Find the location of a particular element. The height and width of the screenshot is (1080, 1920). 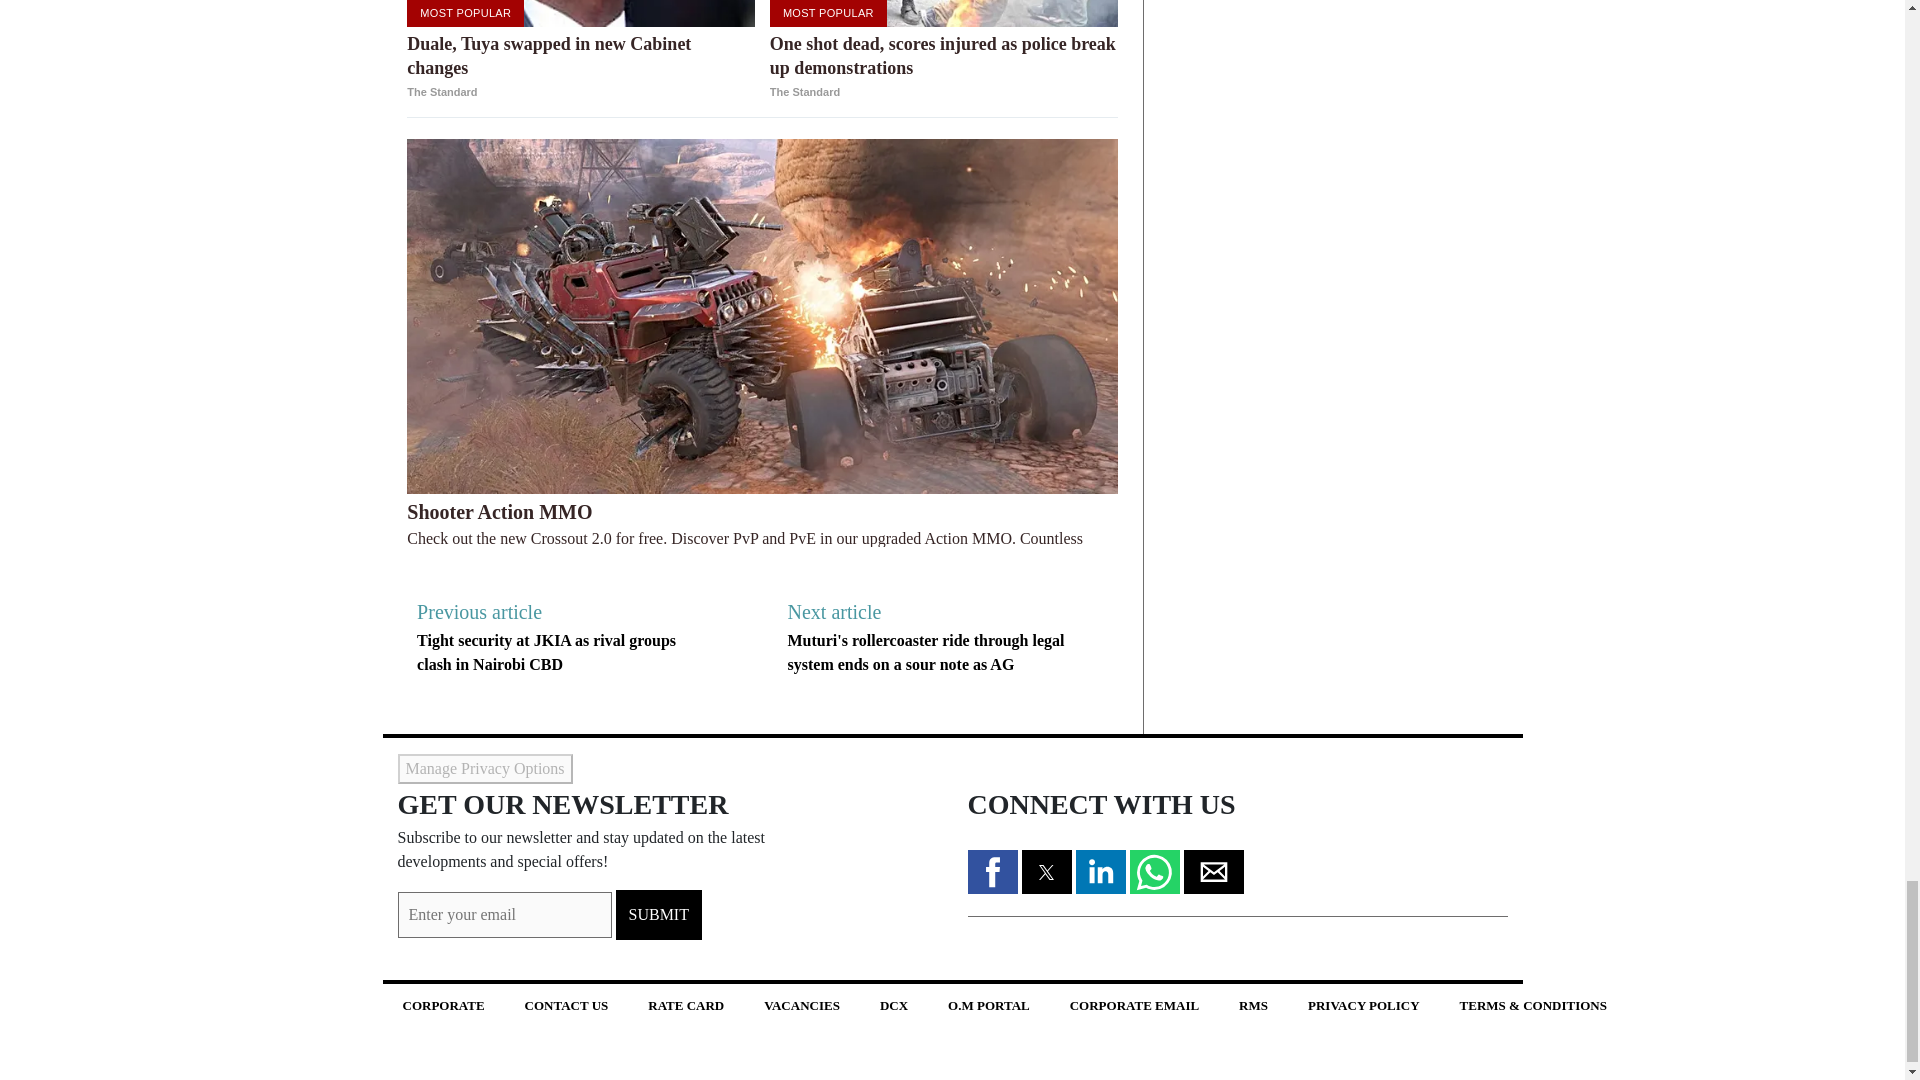

CORPORATE EMAIL is located at coordinates (1134, 1004).